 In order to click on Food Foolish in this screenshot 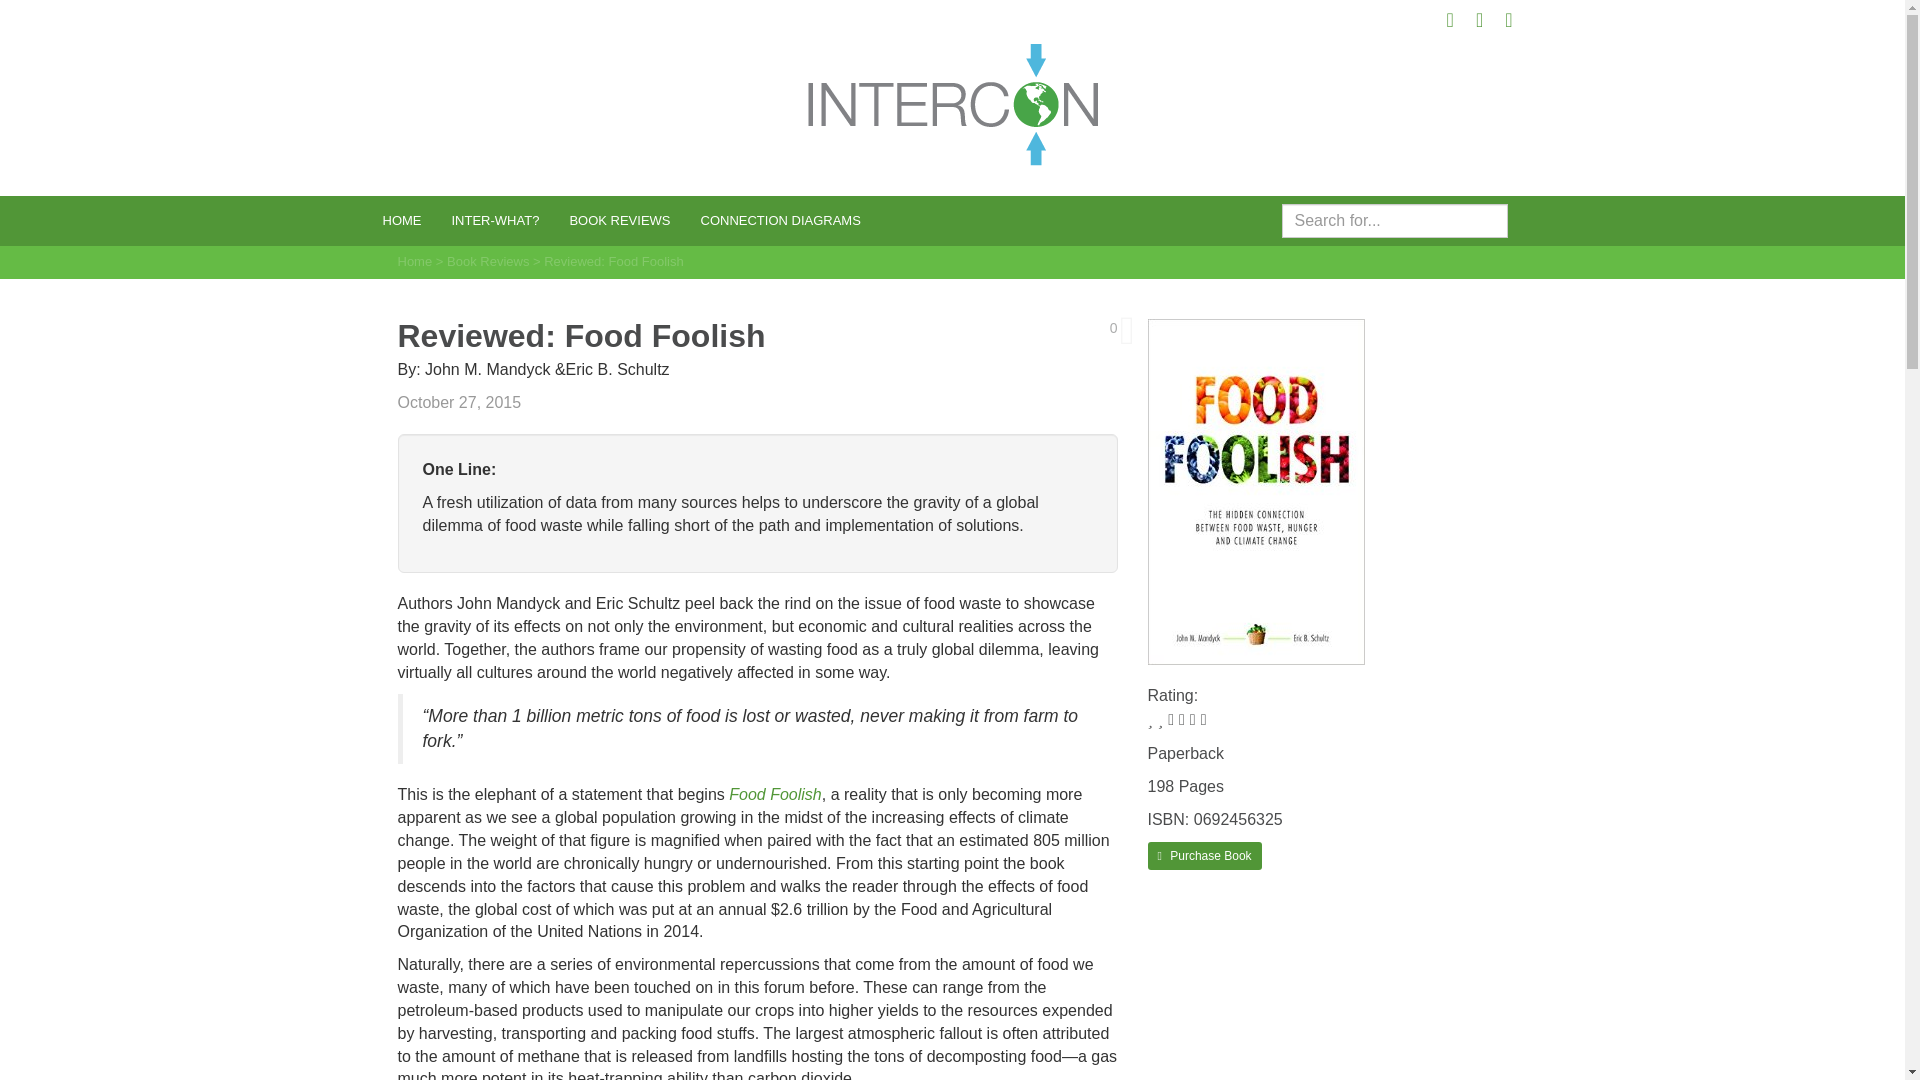, I will do `click(775, 794)`.